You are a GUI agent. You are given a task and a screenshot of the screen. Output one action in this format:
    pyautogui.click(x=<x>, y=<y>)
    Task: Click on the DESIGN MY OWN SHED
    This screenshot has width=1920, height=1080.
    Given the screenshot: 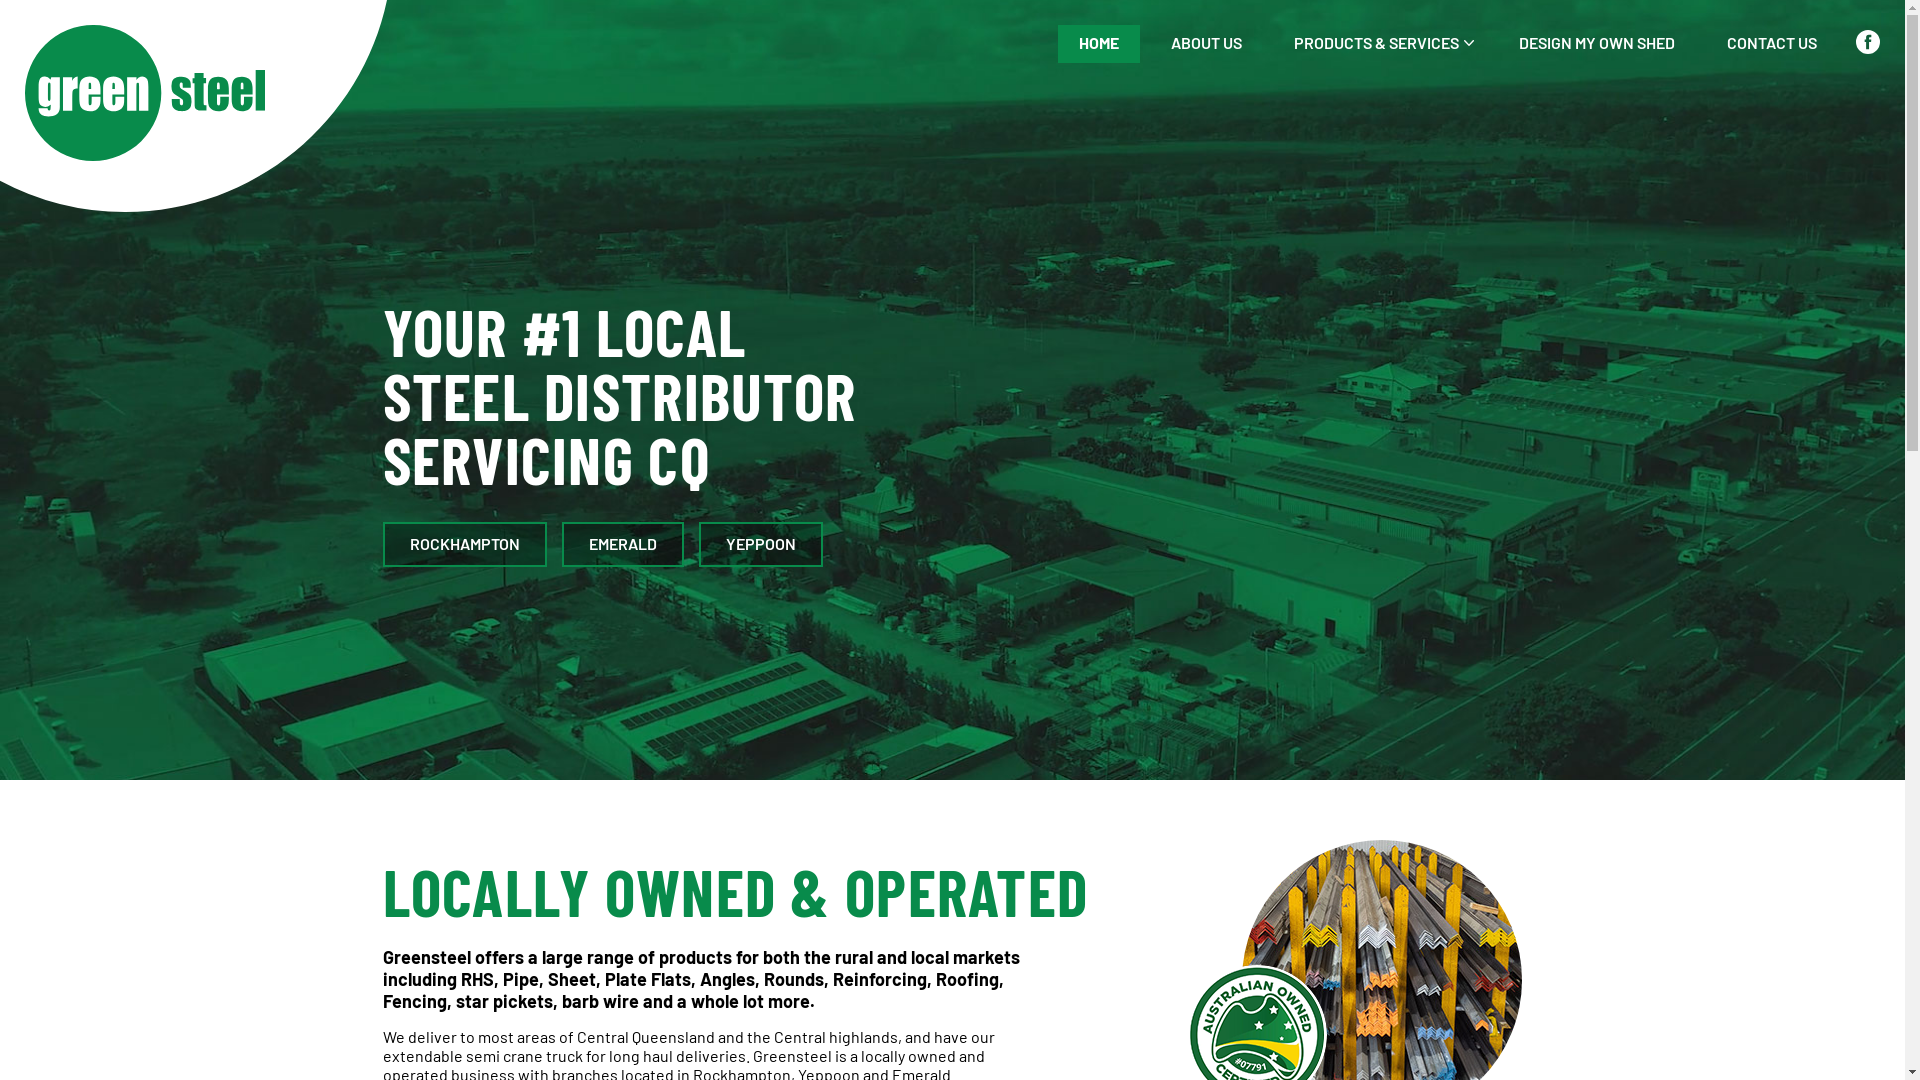 What is the action you would take?
    pyautogui.click(x=1597, y=44)
    